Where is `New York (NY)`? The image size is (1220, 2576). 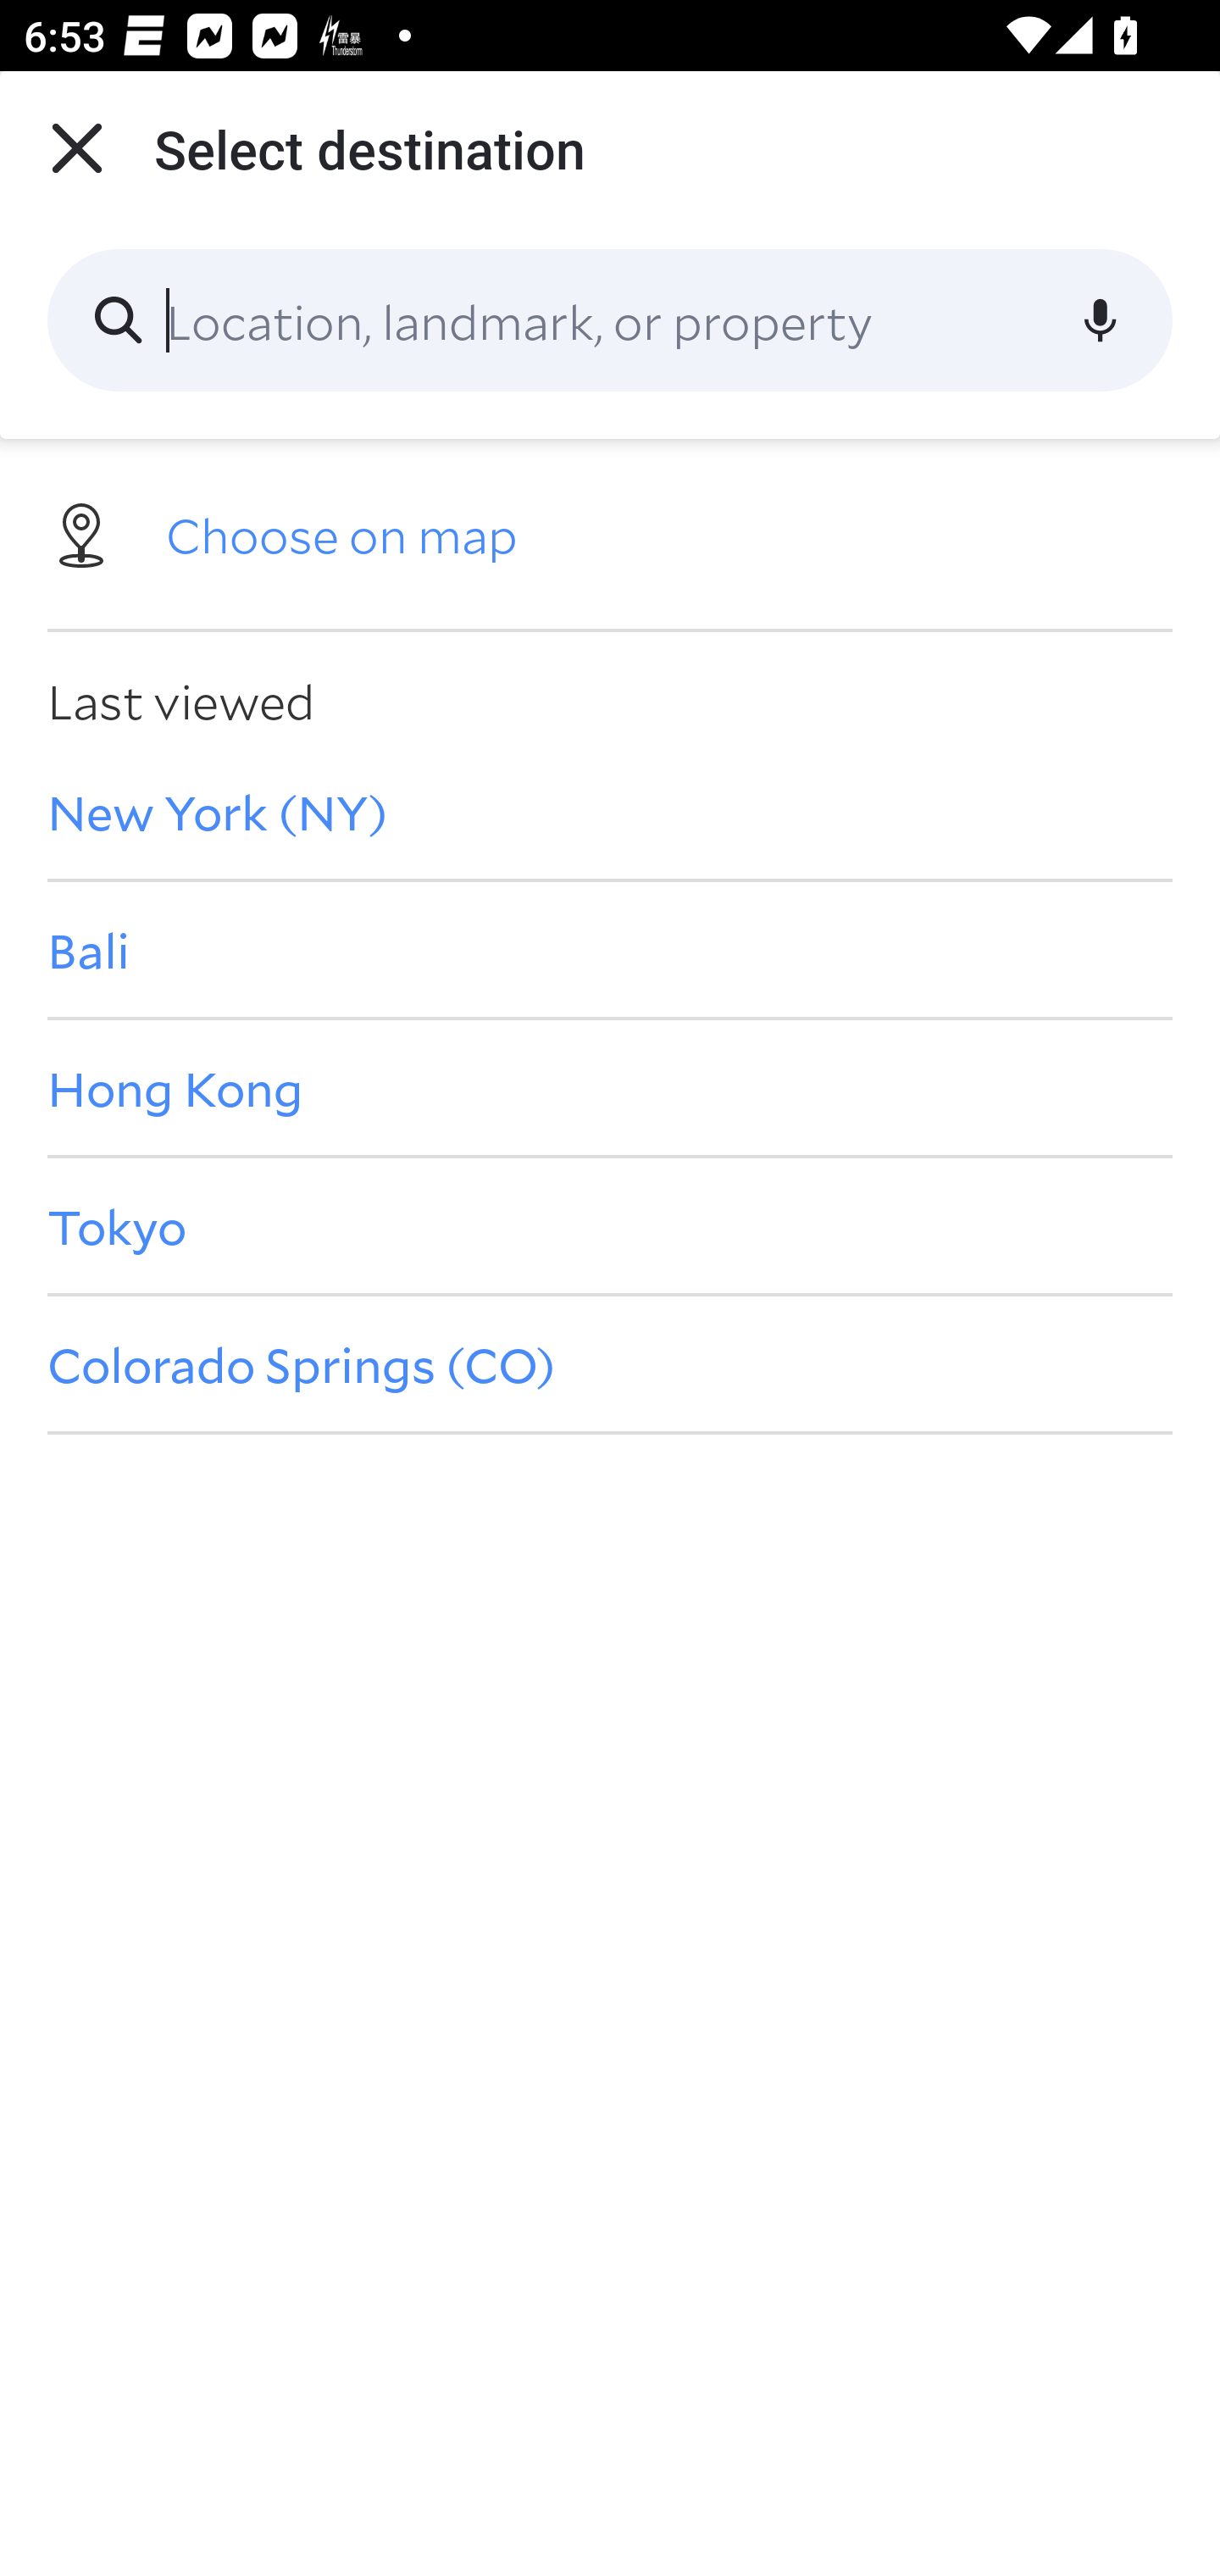 New York (NY) is located at coordinates (610, 811).